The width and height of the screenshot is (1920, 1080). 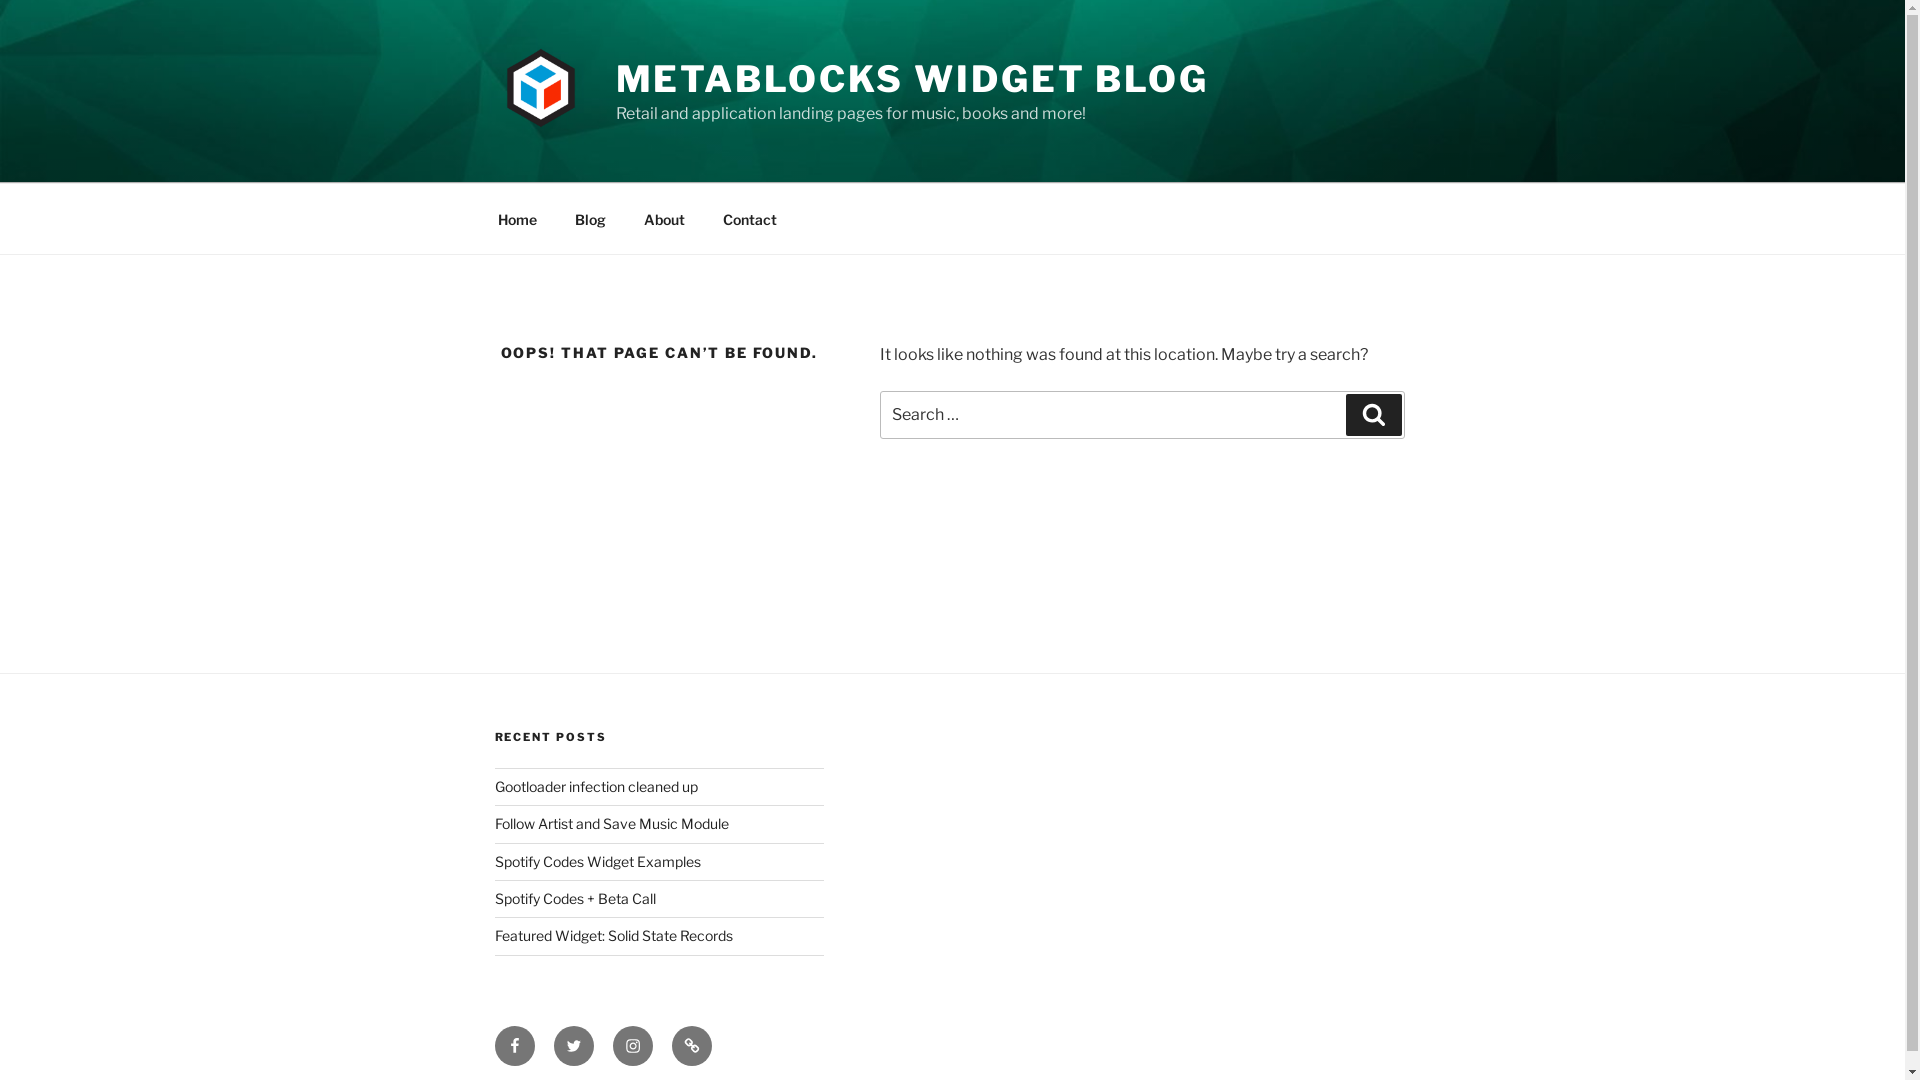 What do you see at coordinates (610, 824) in the screenshot?
I see `Follow Artist and Save Music Module` at bounding box center [610, 824].